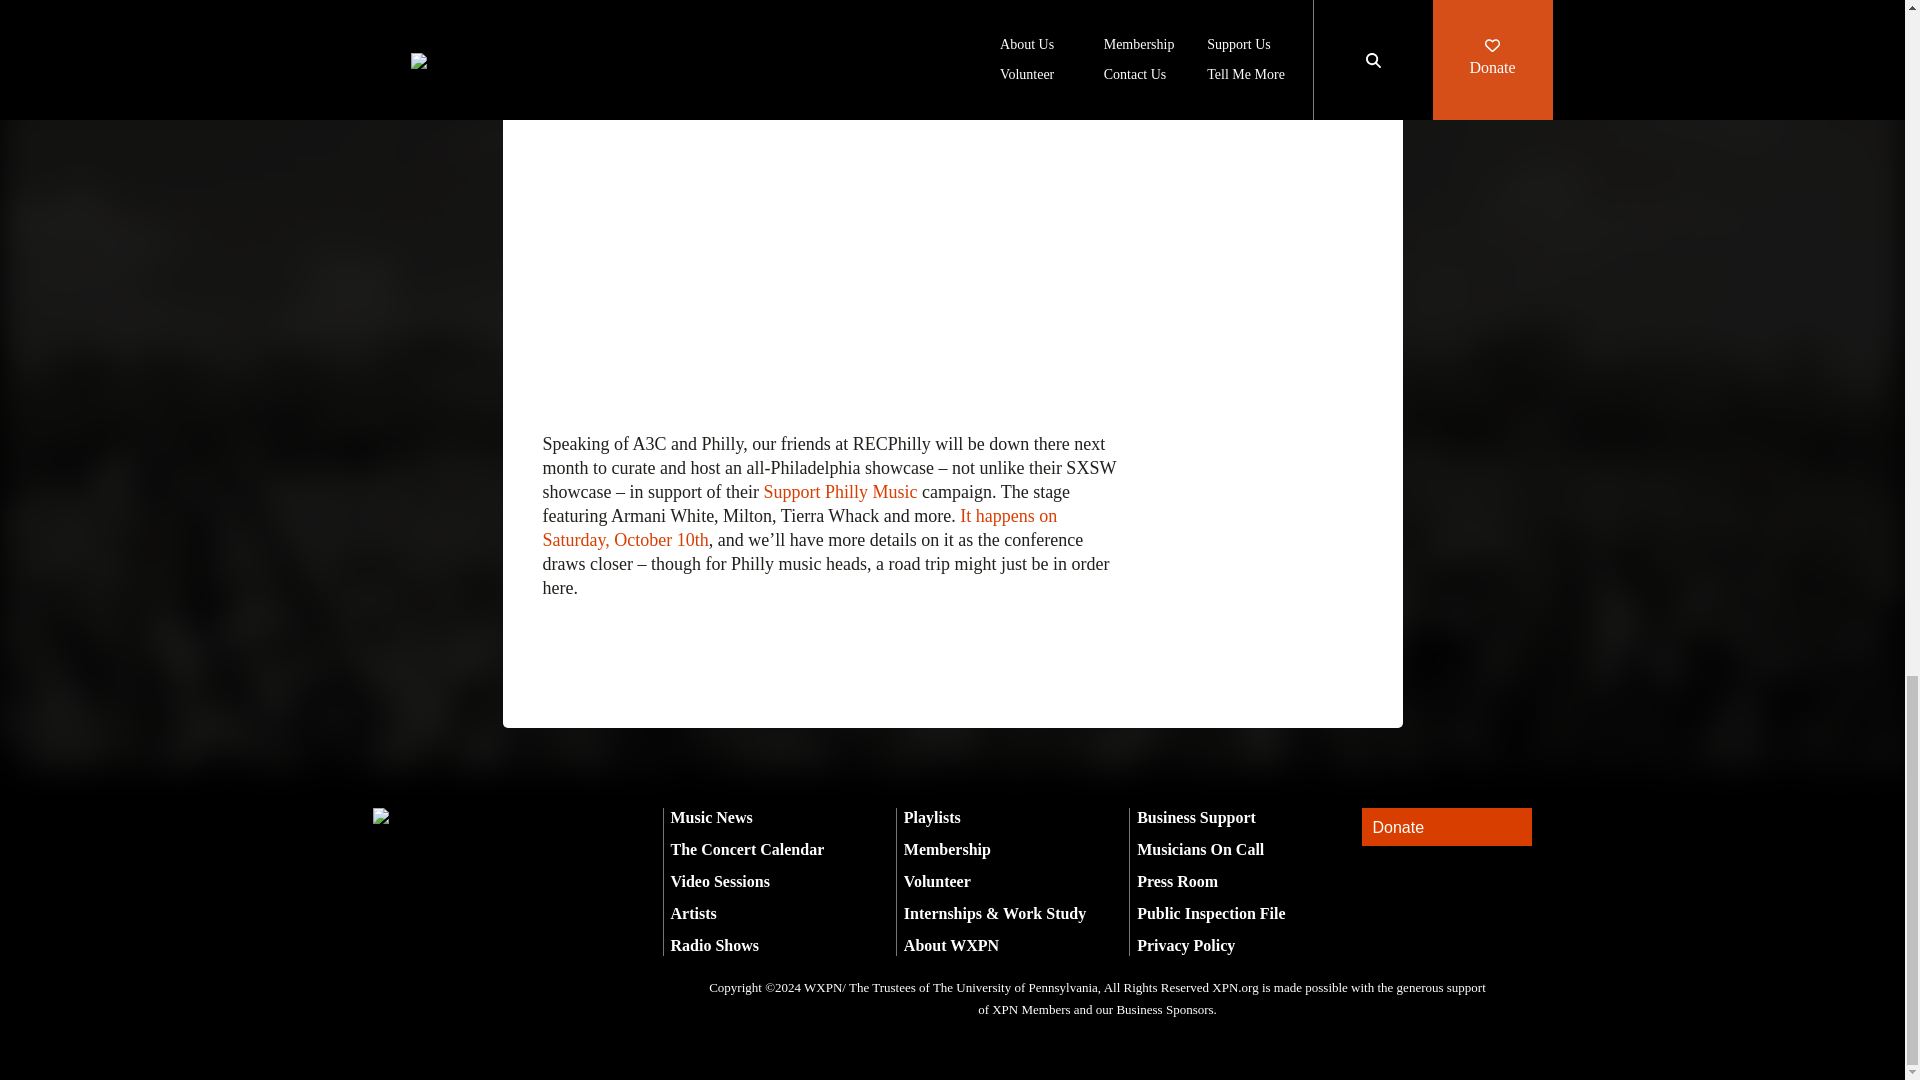 The height and width of the screenshot is (1080, 1920). I want to click on Music News, so click(711, 817).